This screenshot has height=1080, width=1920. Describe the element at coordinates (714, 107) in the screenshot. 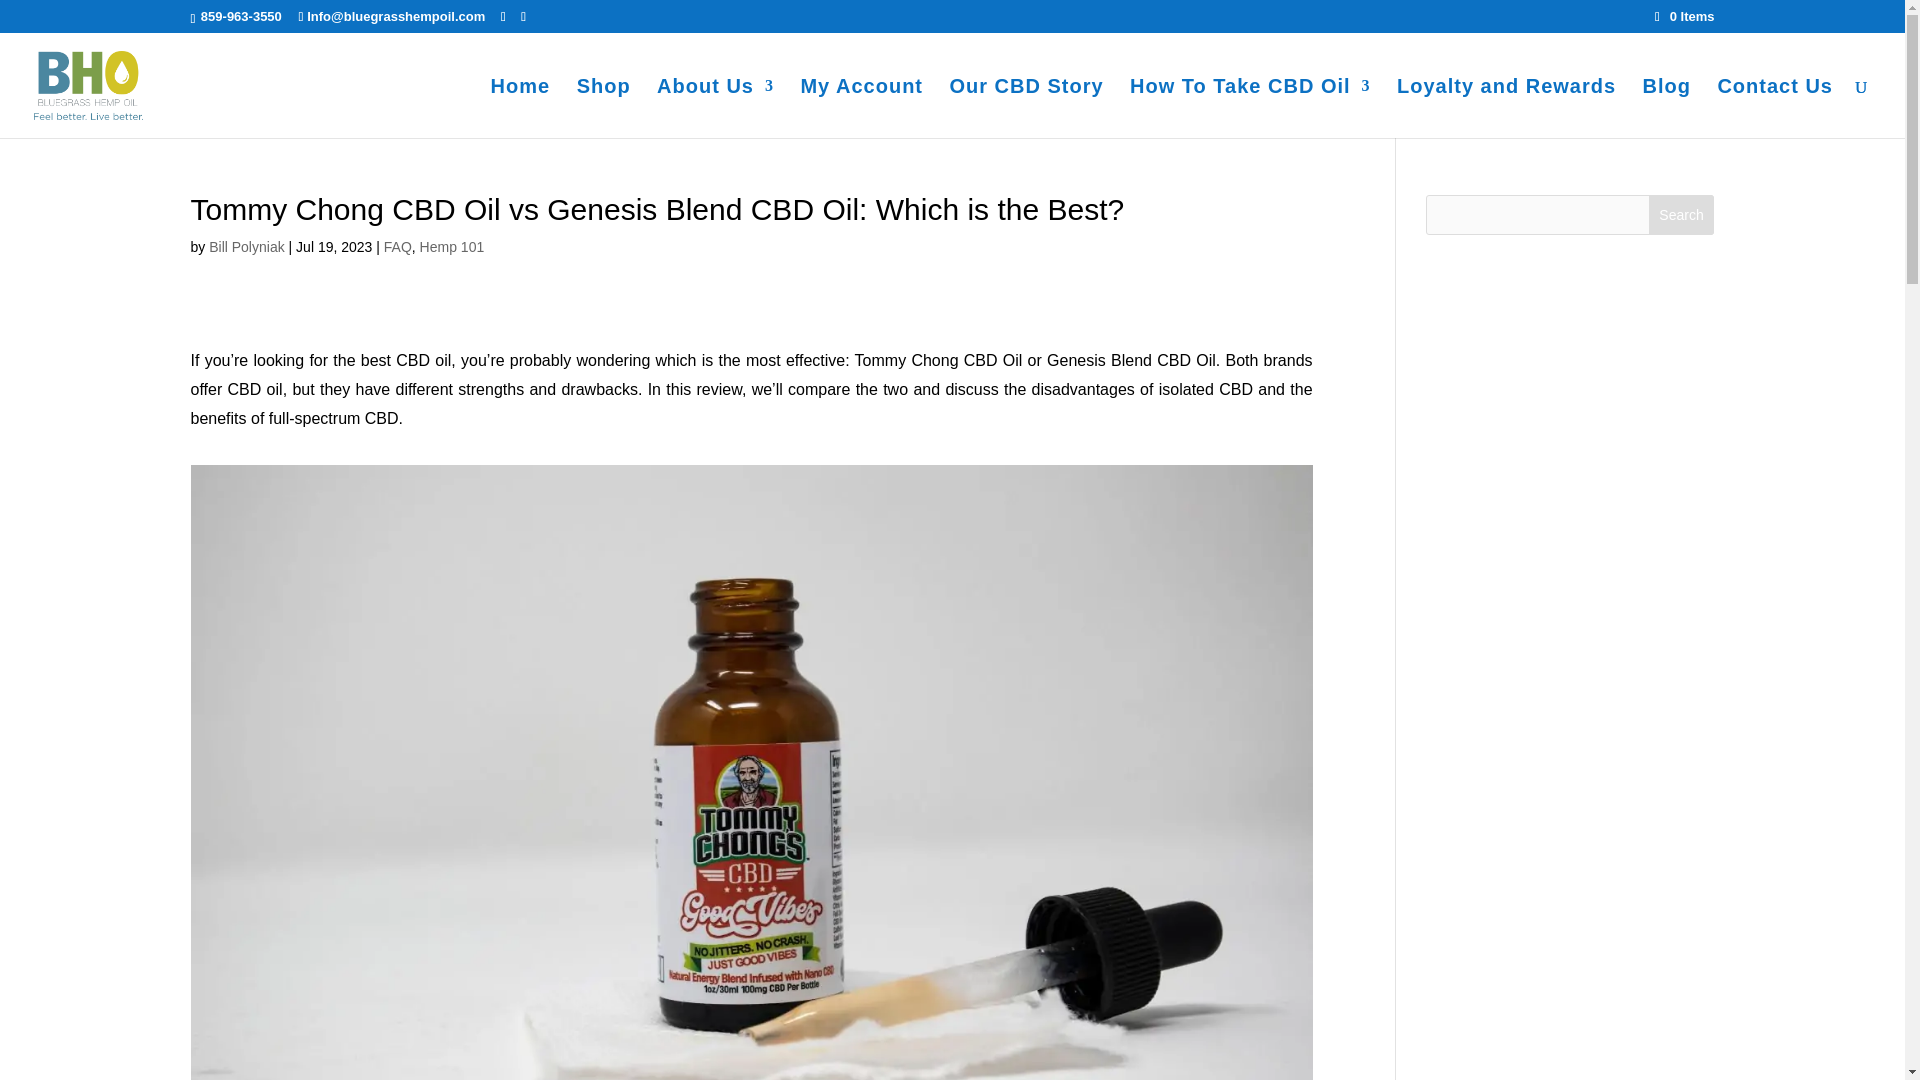

I see `About Us` at that location.